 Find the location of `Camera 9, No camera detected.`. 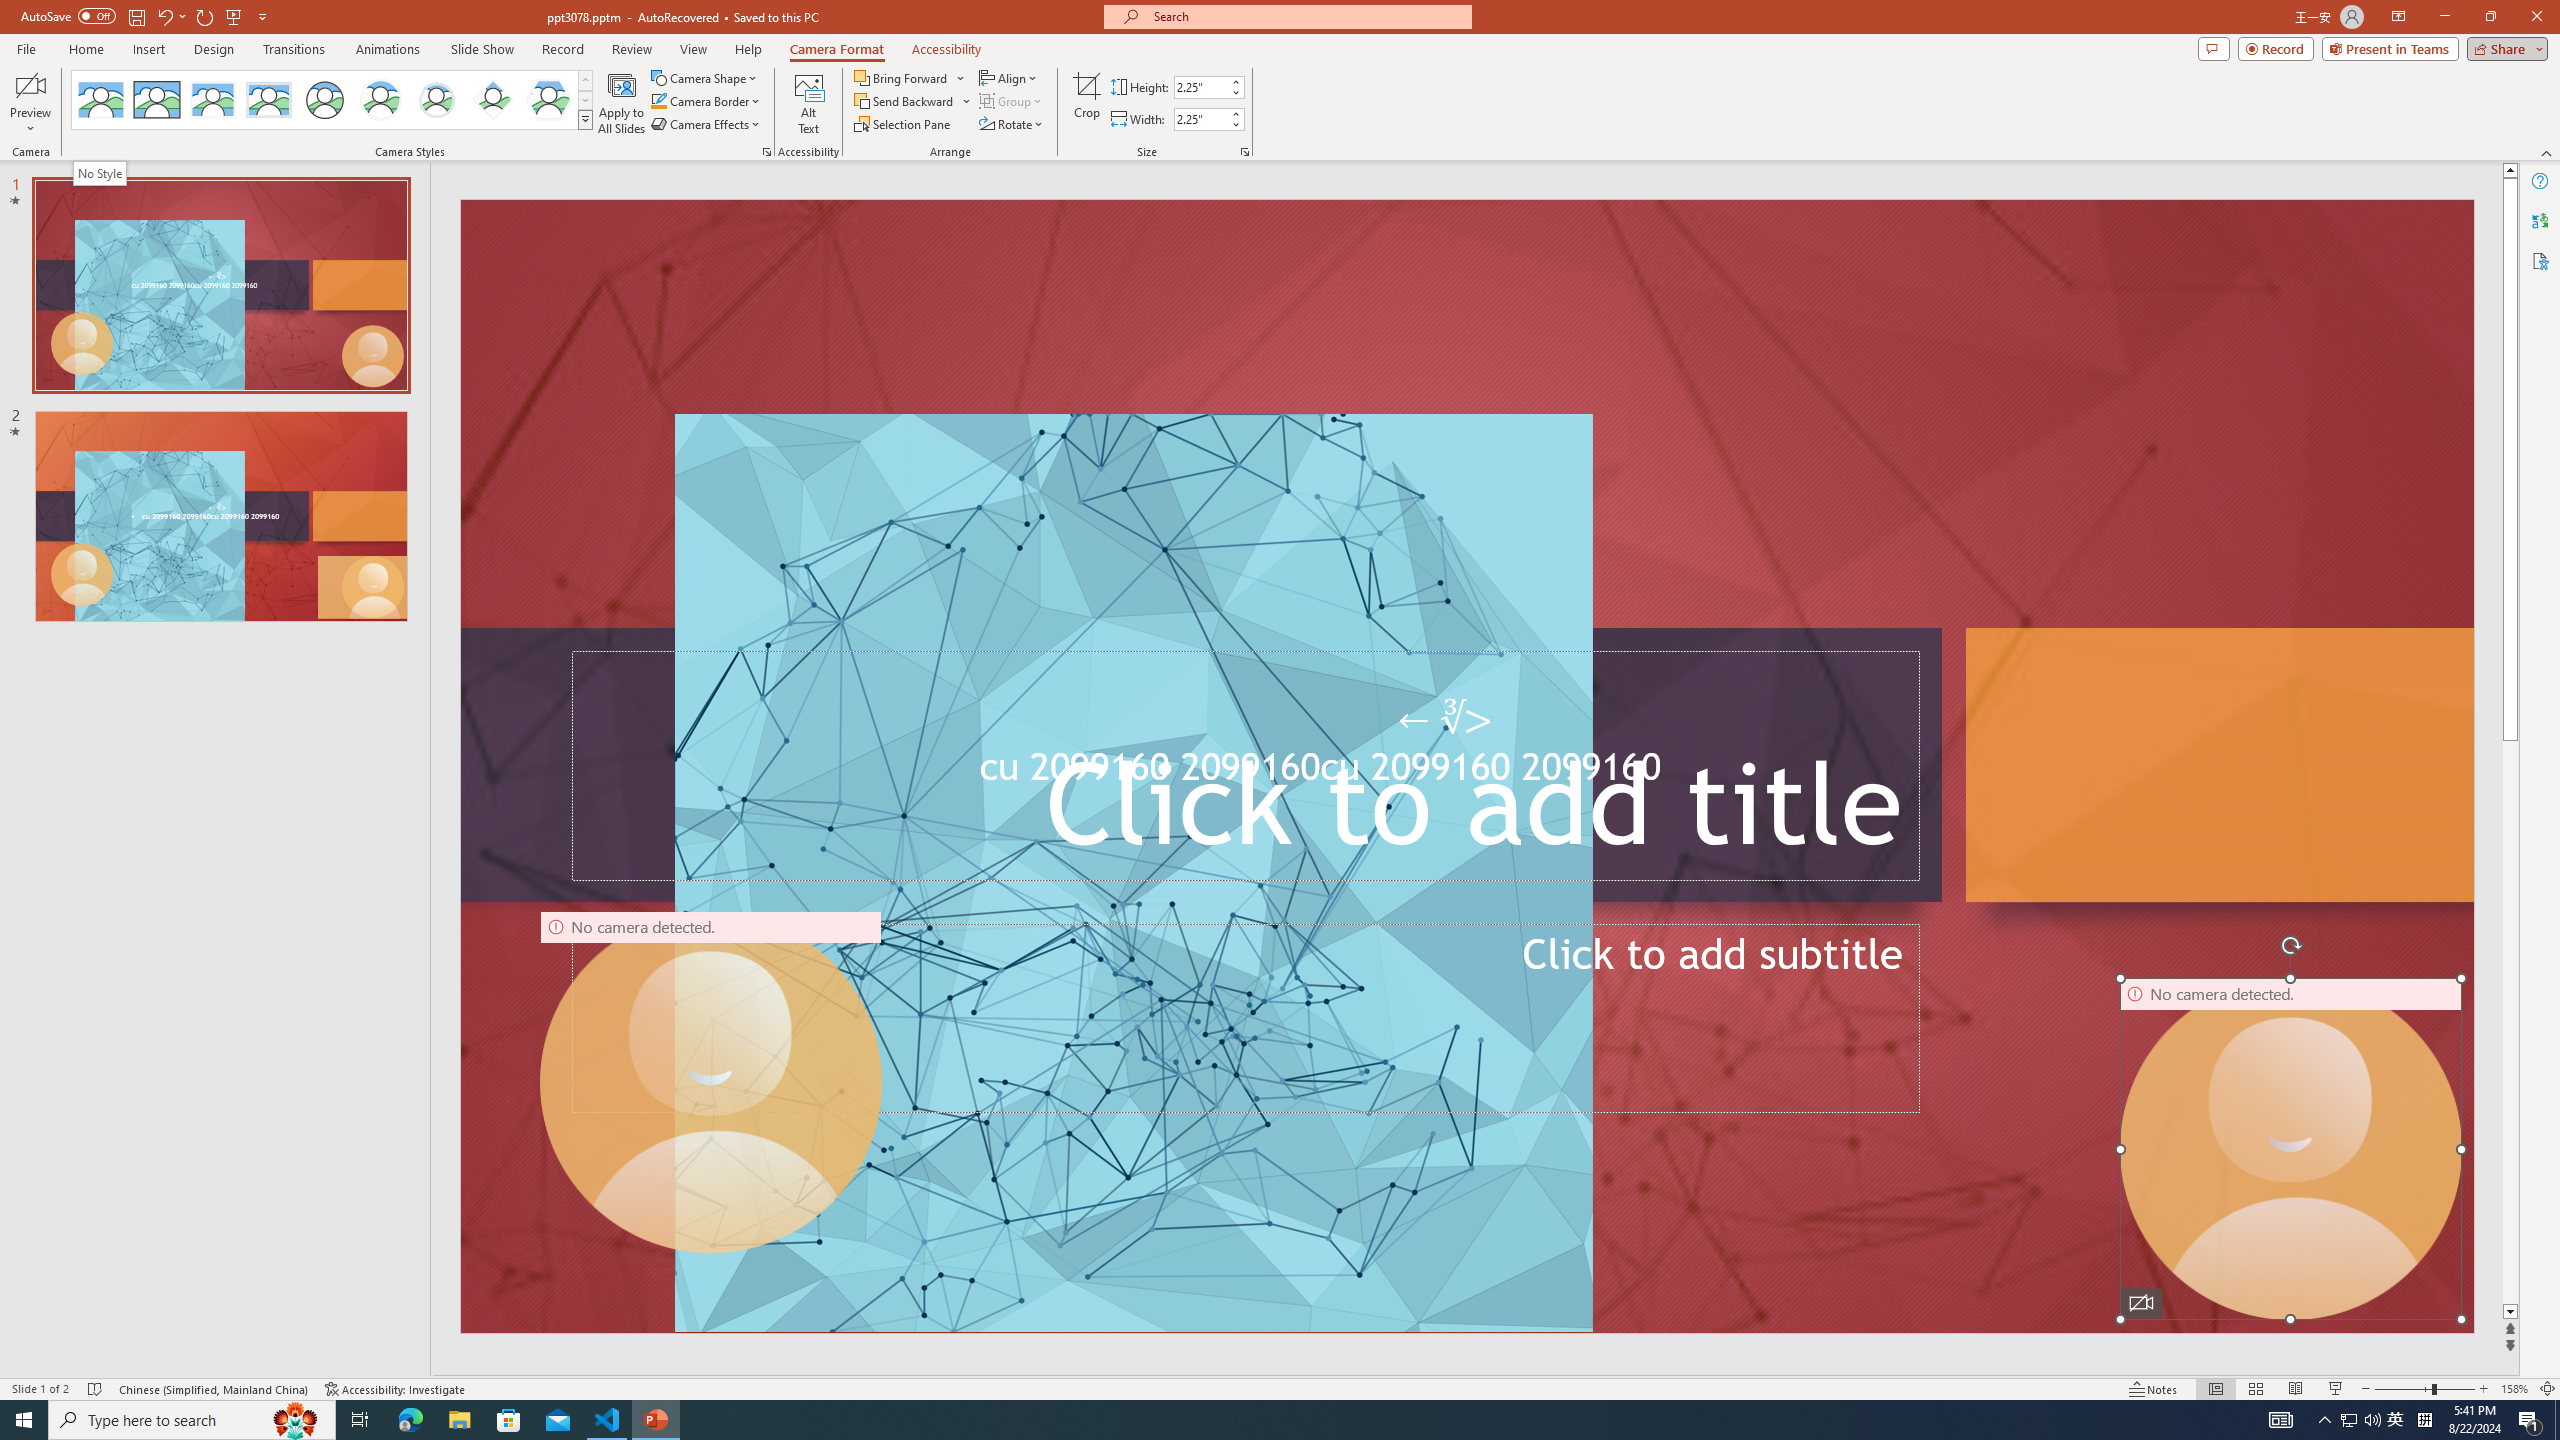

Camera 9, No camera detected. is located at coordinates (712, 1082).